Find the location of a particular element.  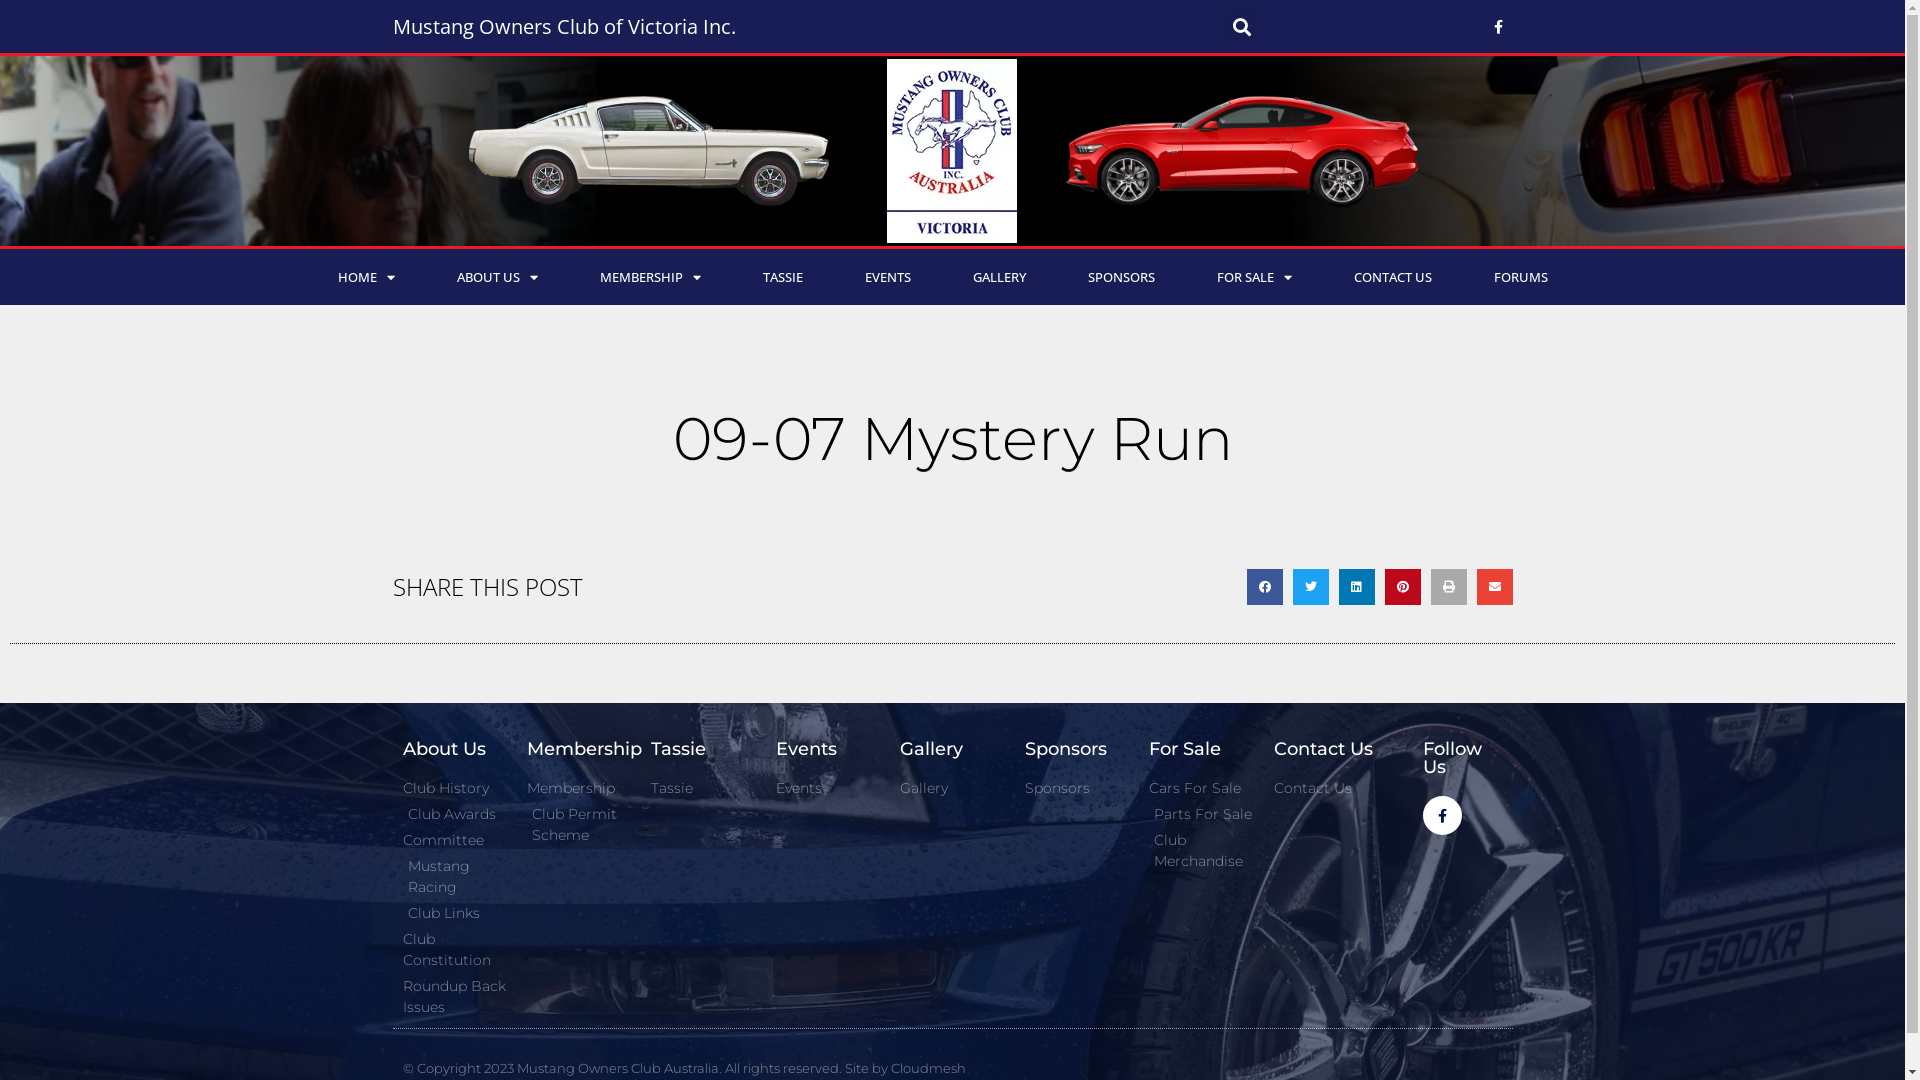

Club Merchandise is located at coordinates (1201, 851).